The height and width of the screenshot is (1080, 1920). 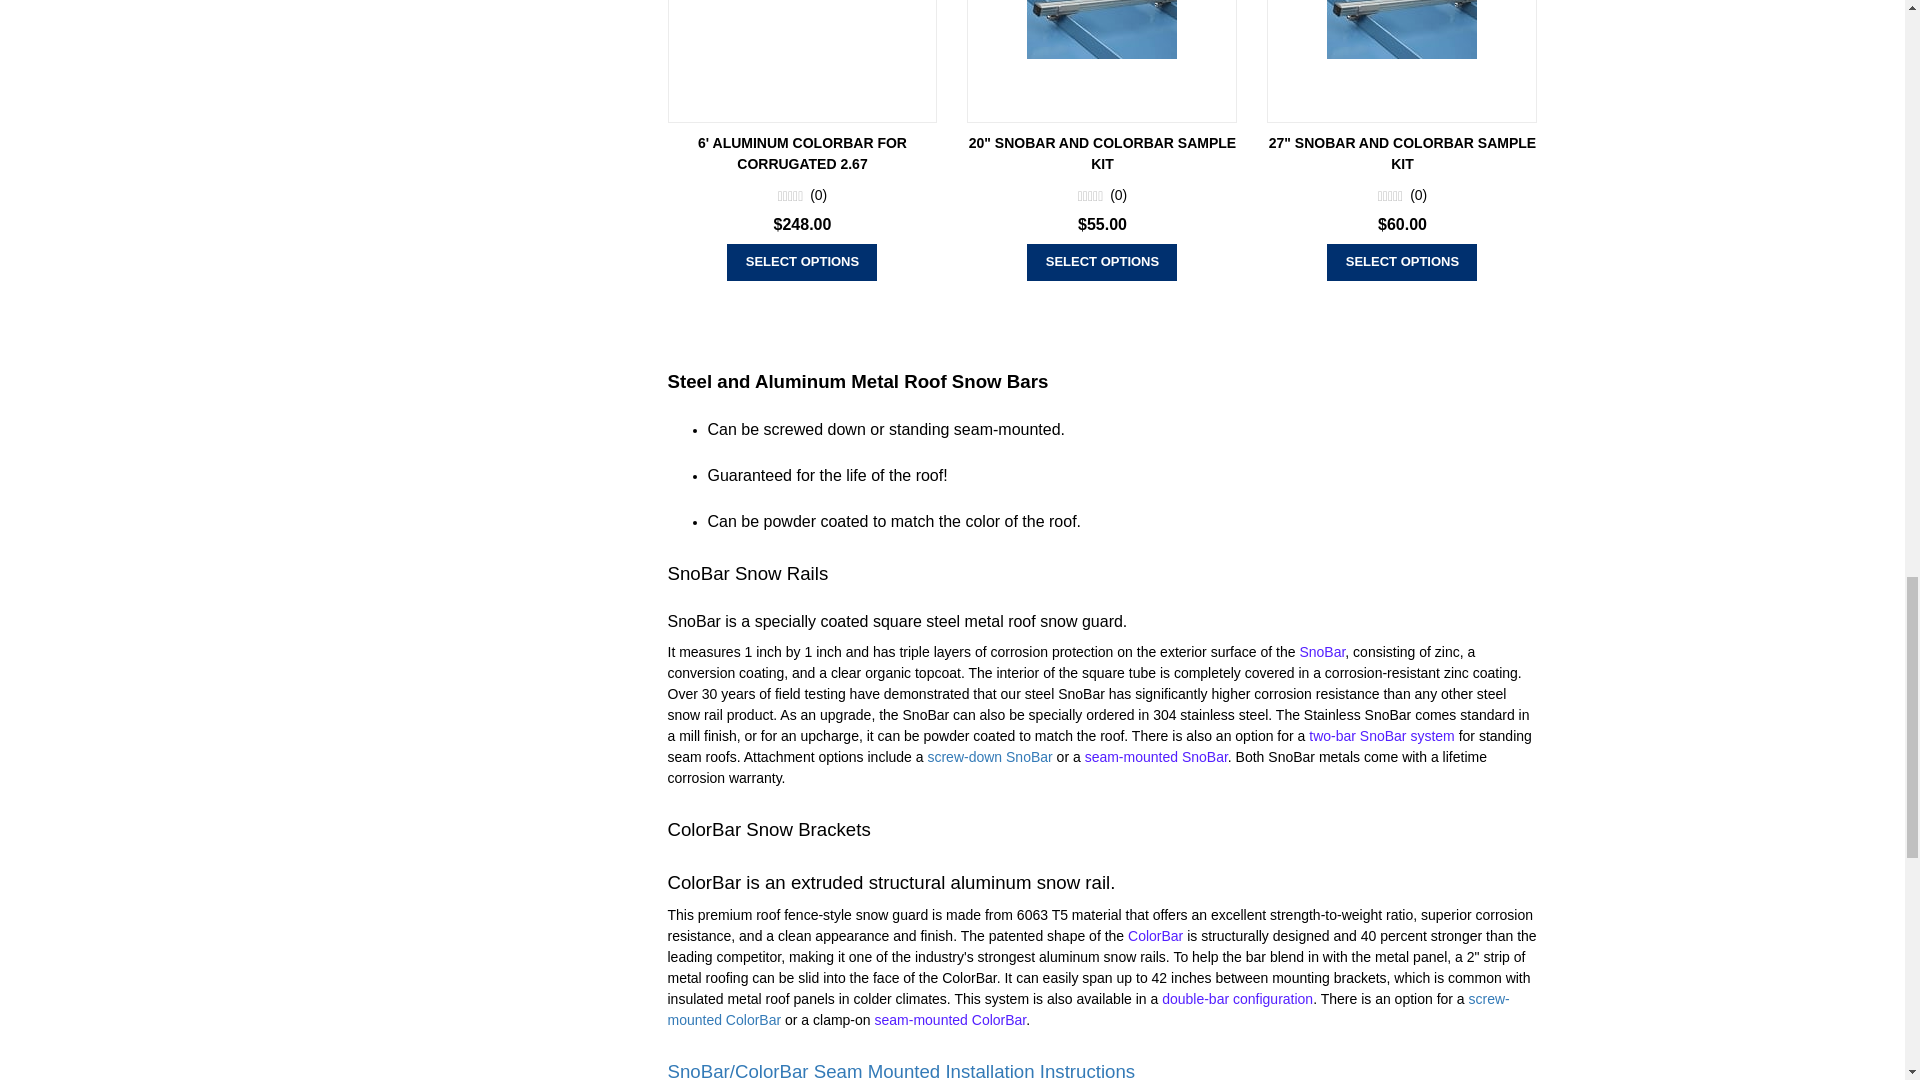 I want to click on SnoBar ColorBar Seam Mounted Installation Instructions, so click(x=902, y=1065).